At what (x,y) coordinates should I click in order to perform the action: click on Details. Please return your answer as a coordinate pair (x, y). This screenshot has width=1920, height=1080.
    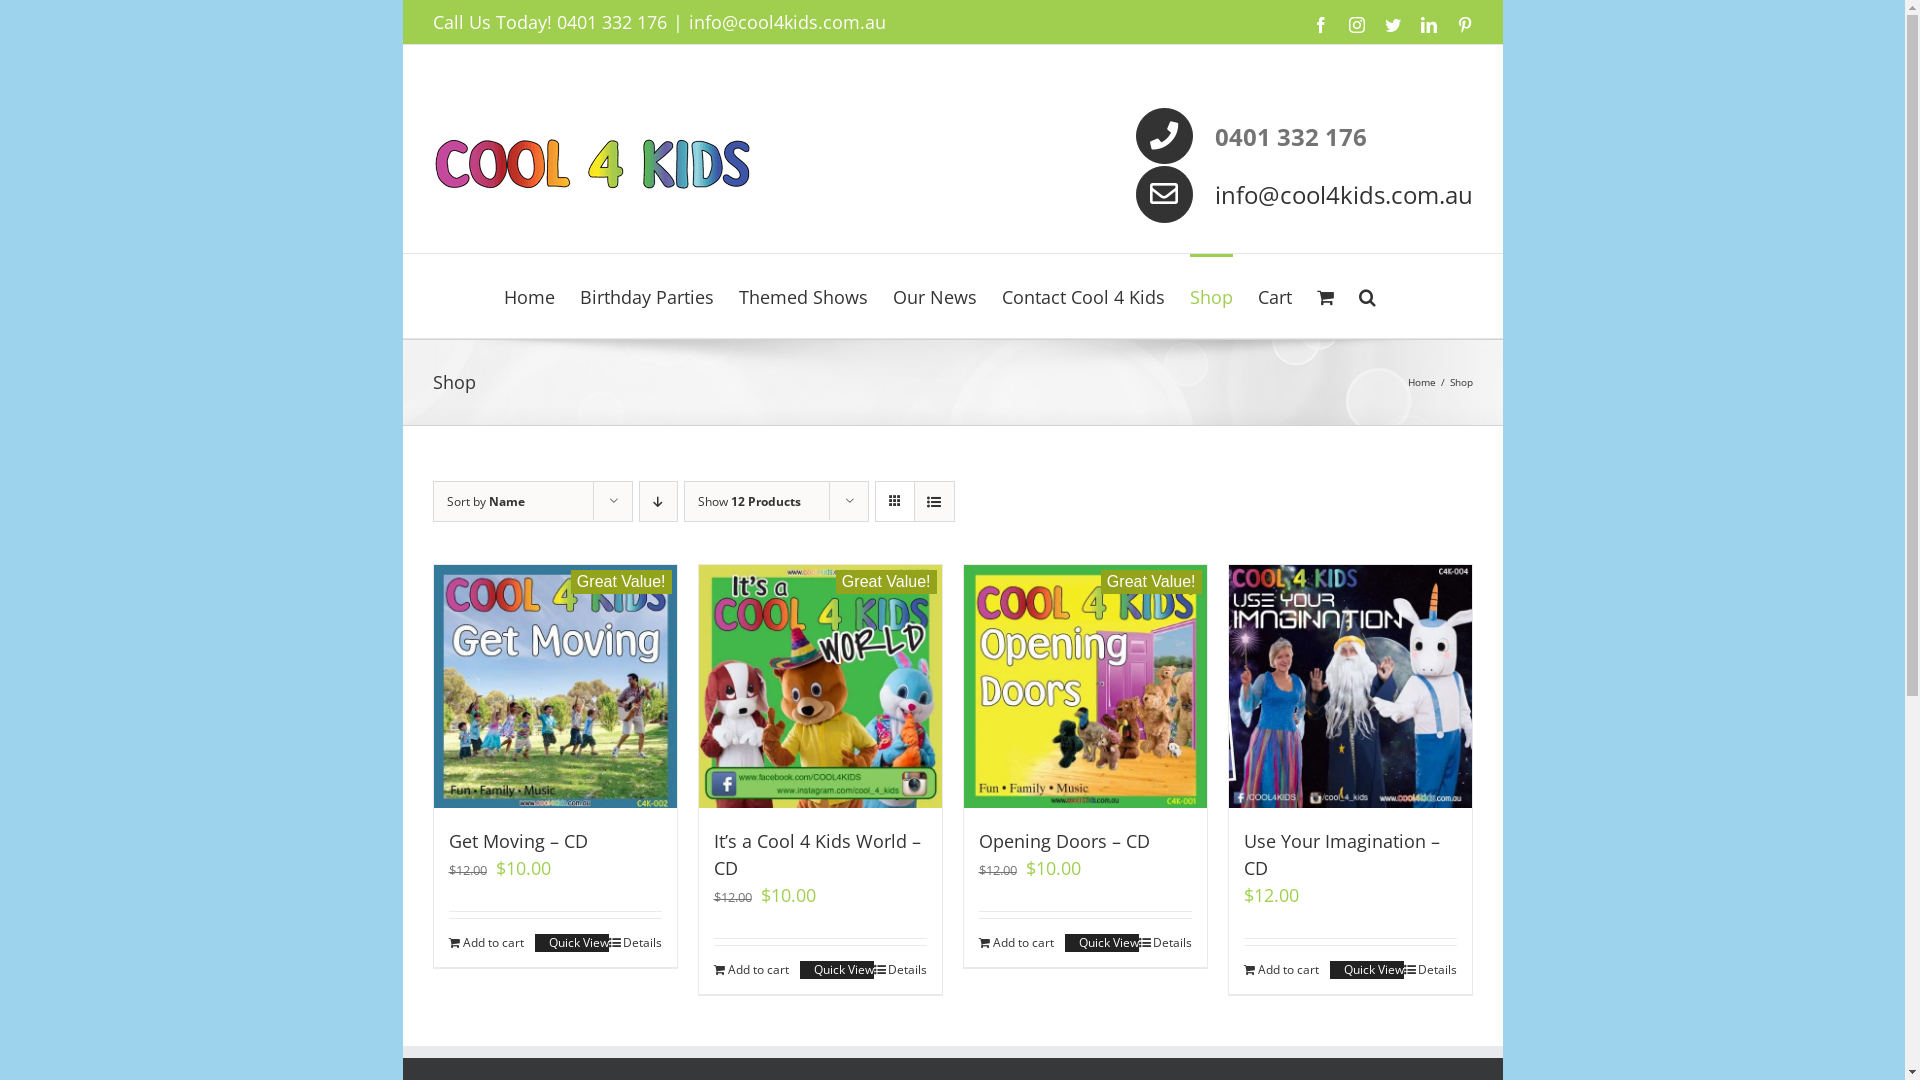
    Looking at the image, I should click on (1164, 943).